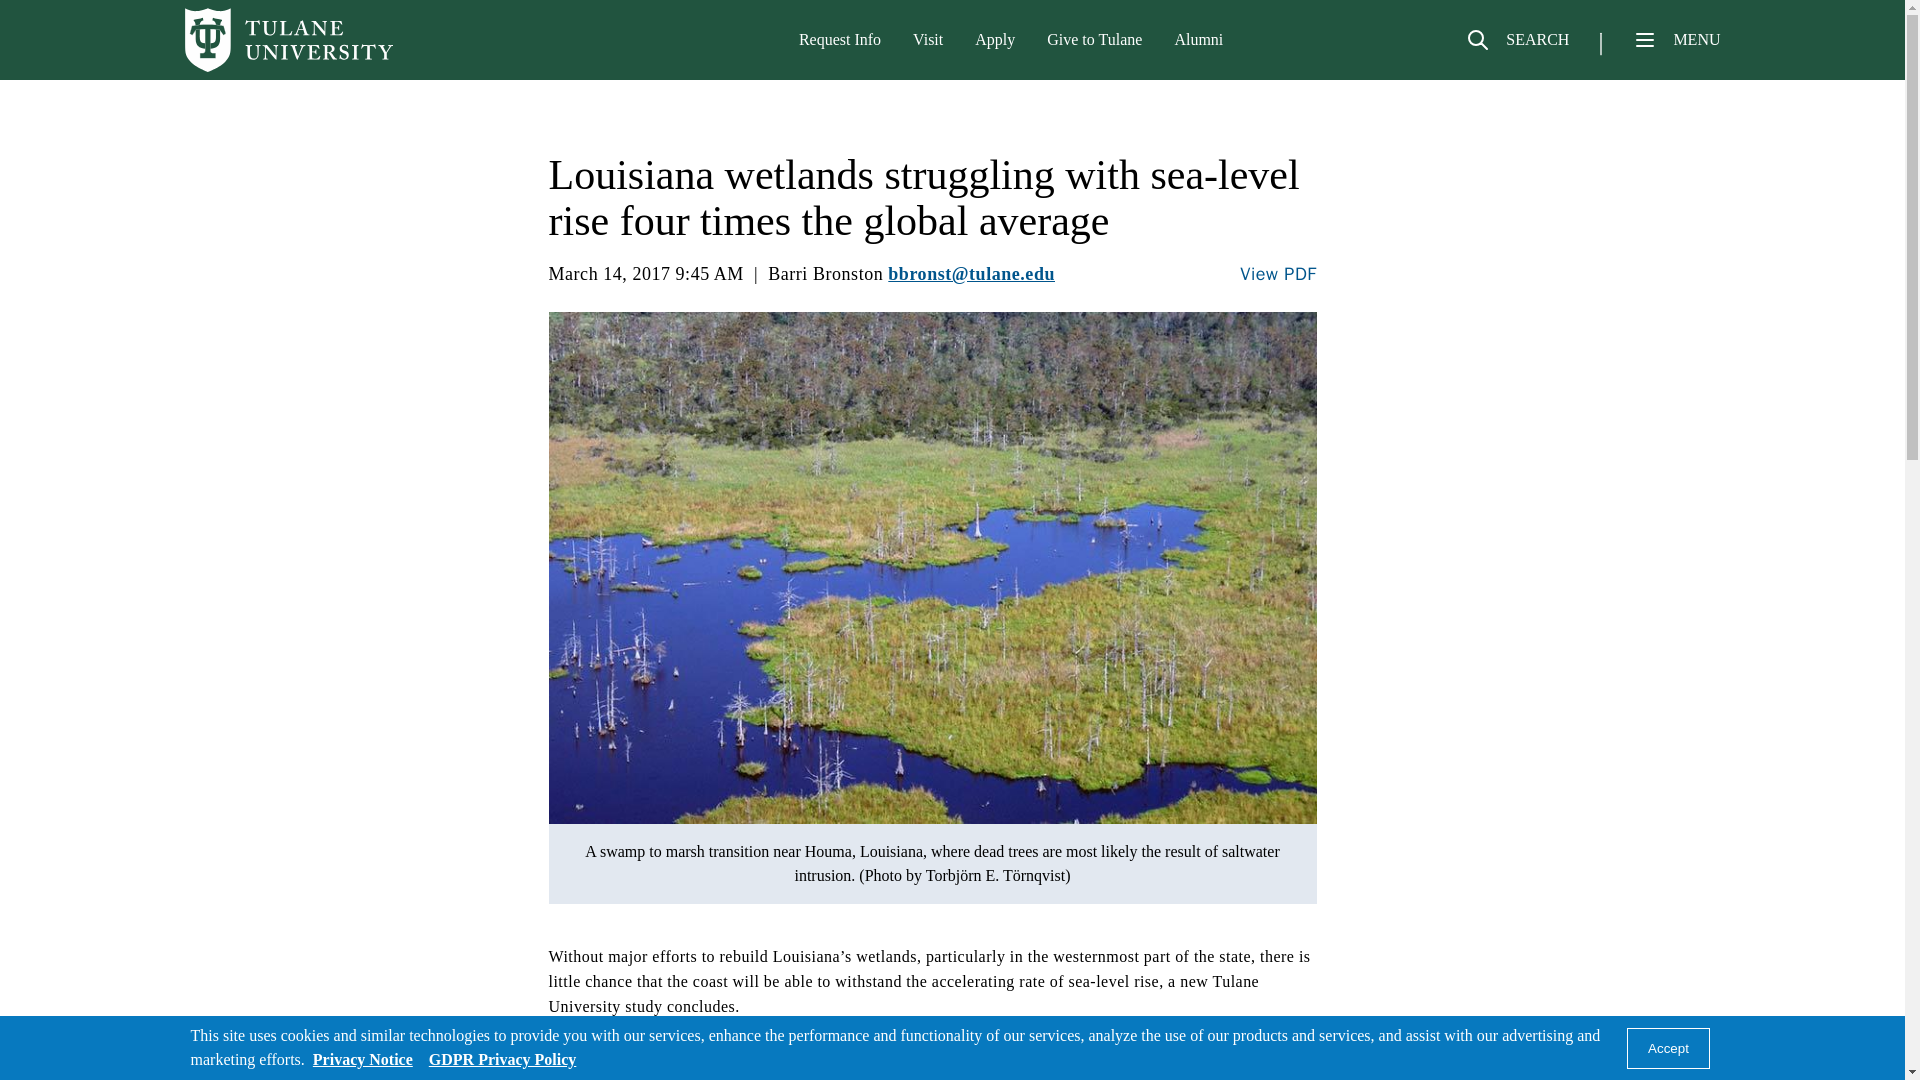  I want to click on Nature Communications, so click(776, 1072).